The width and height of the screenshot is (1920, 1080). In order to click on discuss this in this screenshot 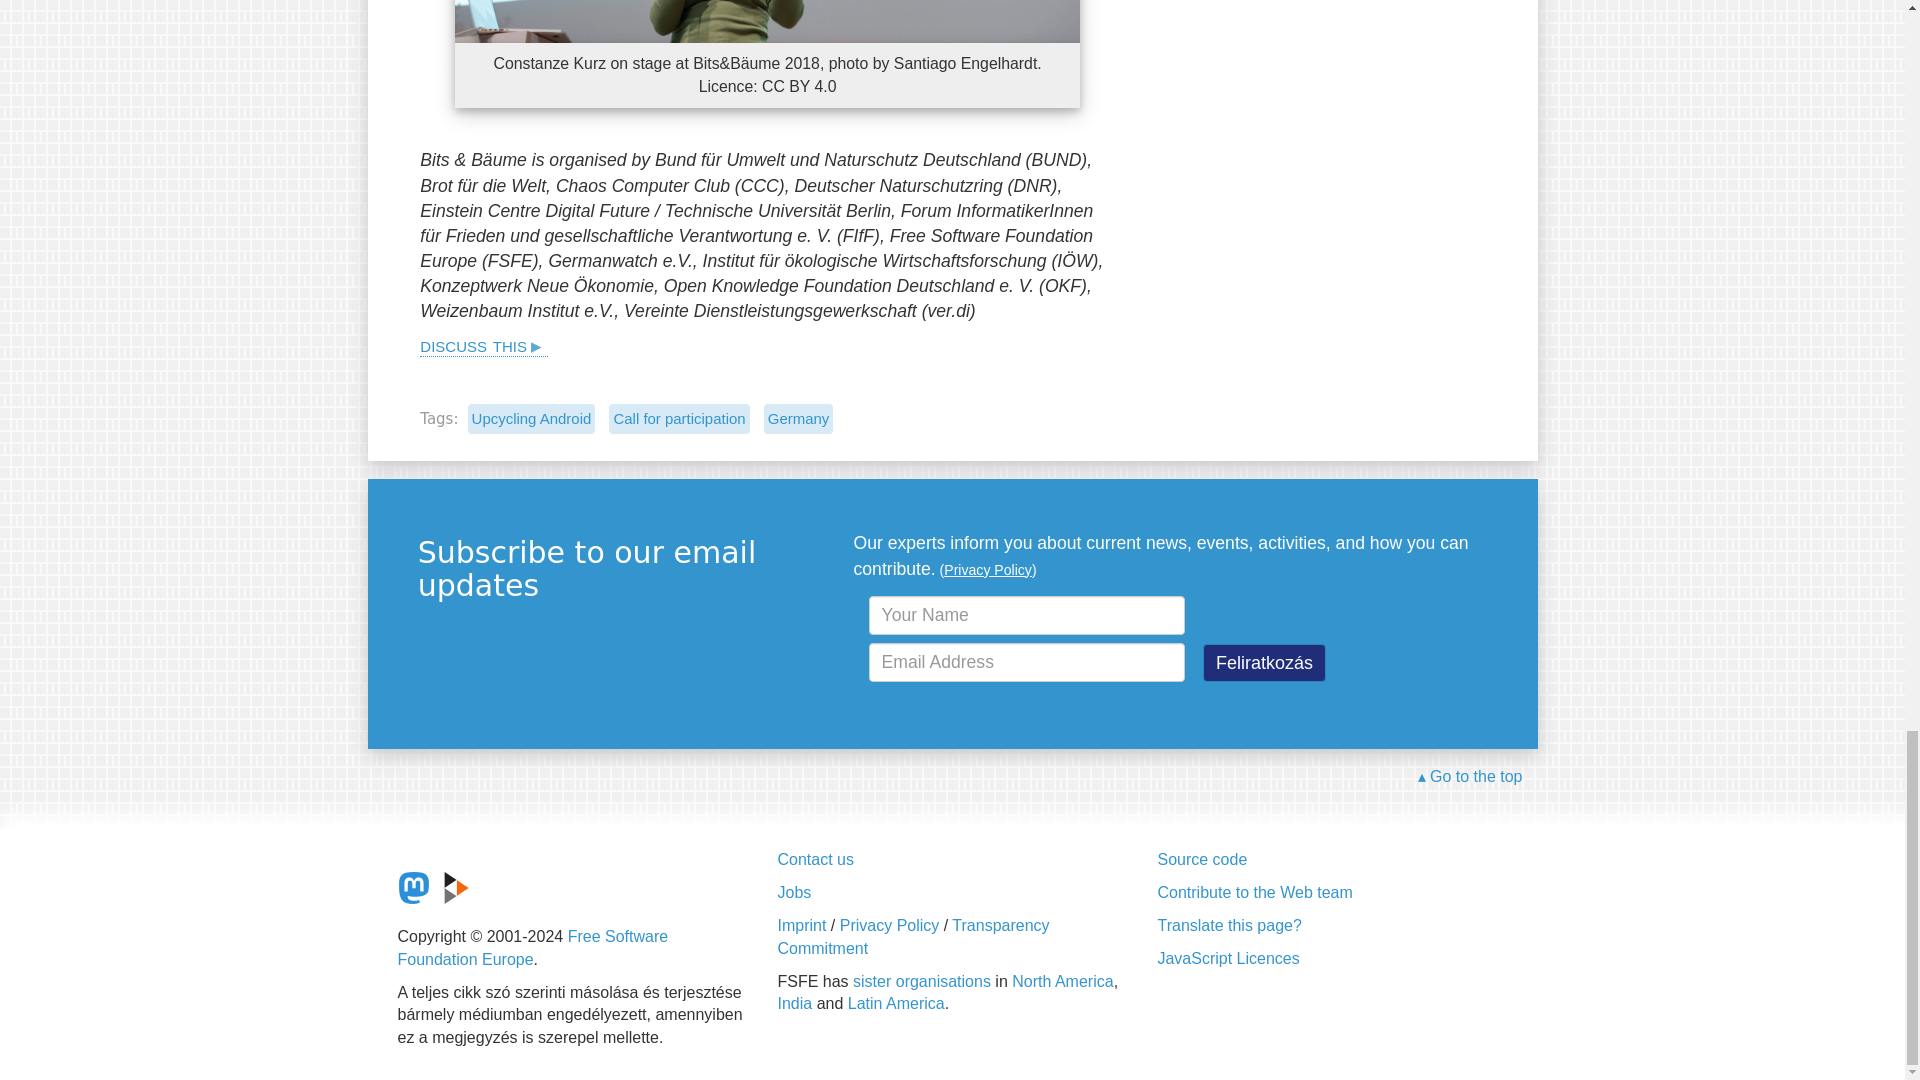, I will do `click(484, 344)`.